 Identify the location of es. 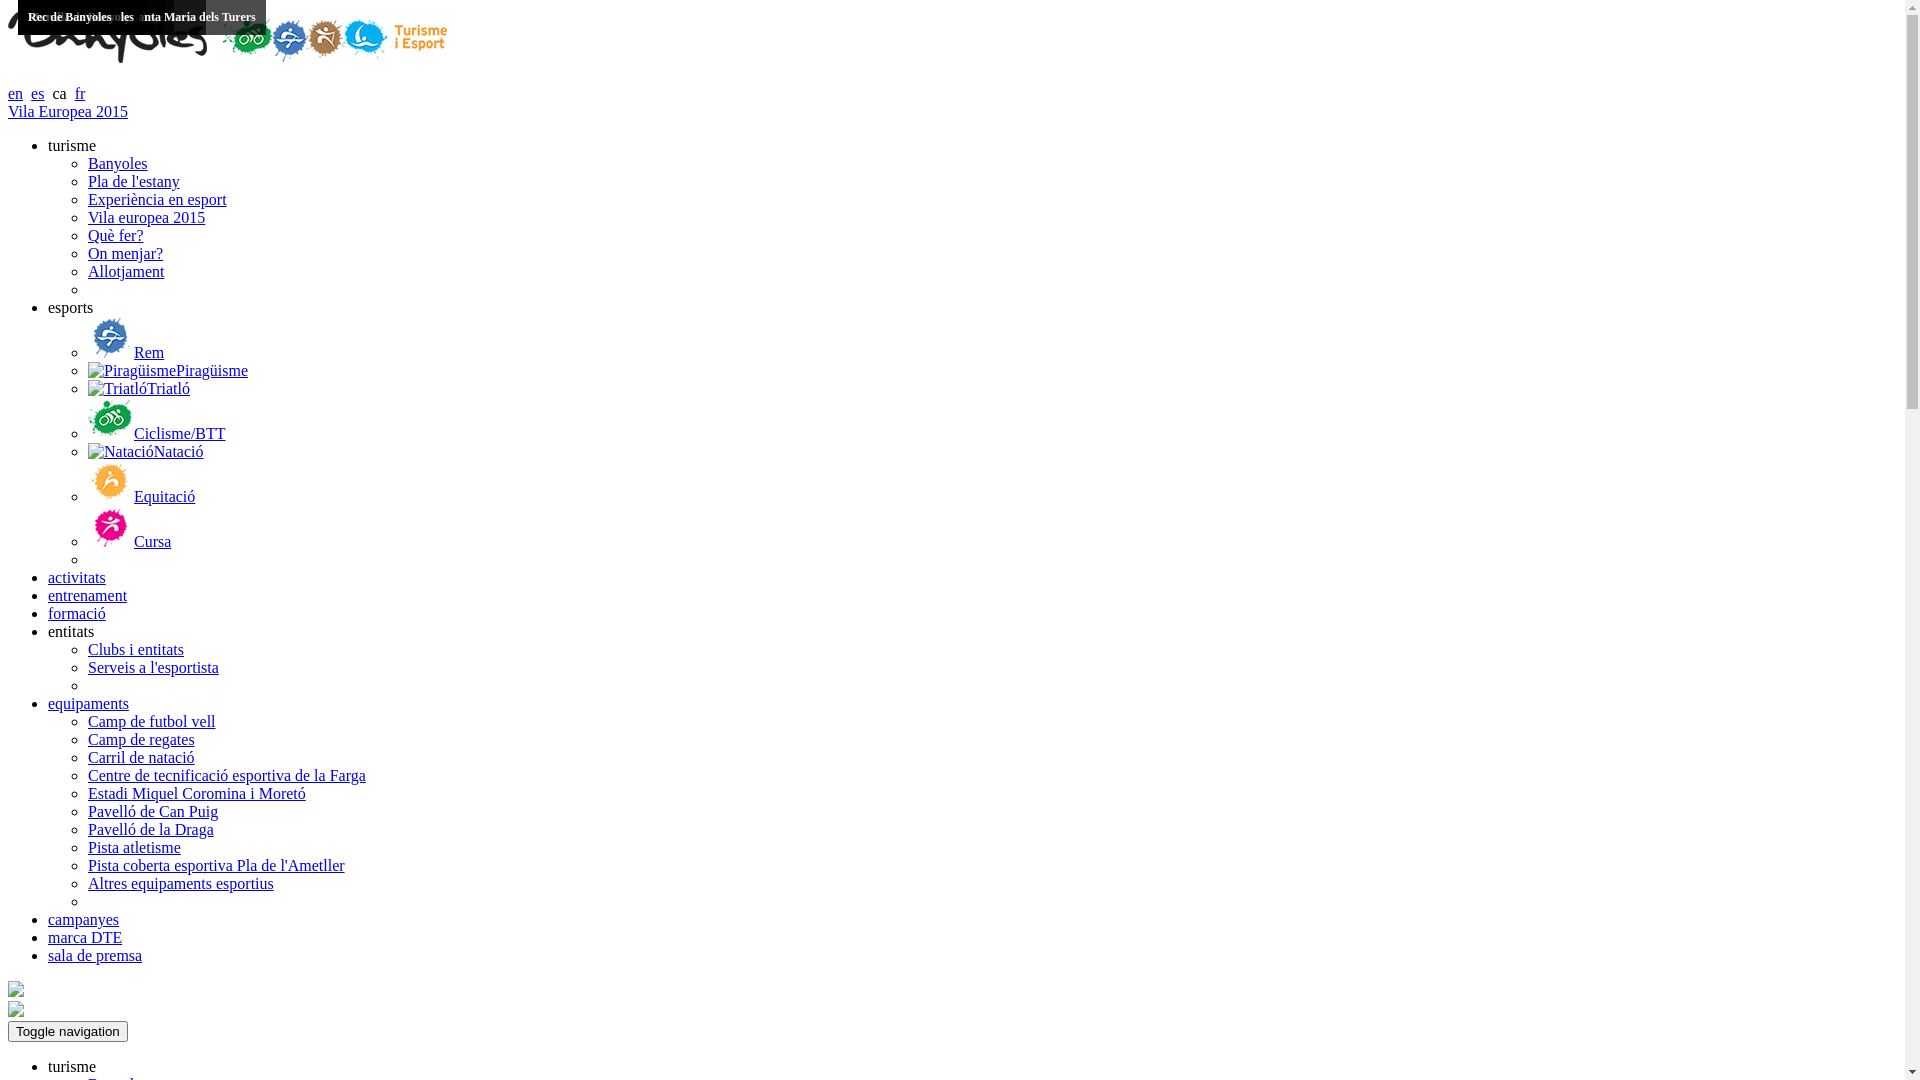
(38, 94).